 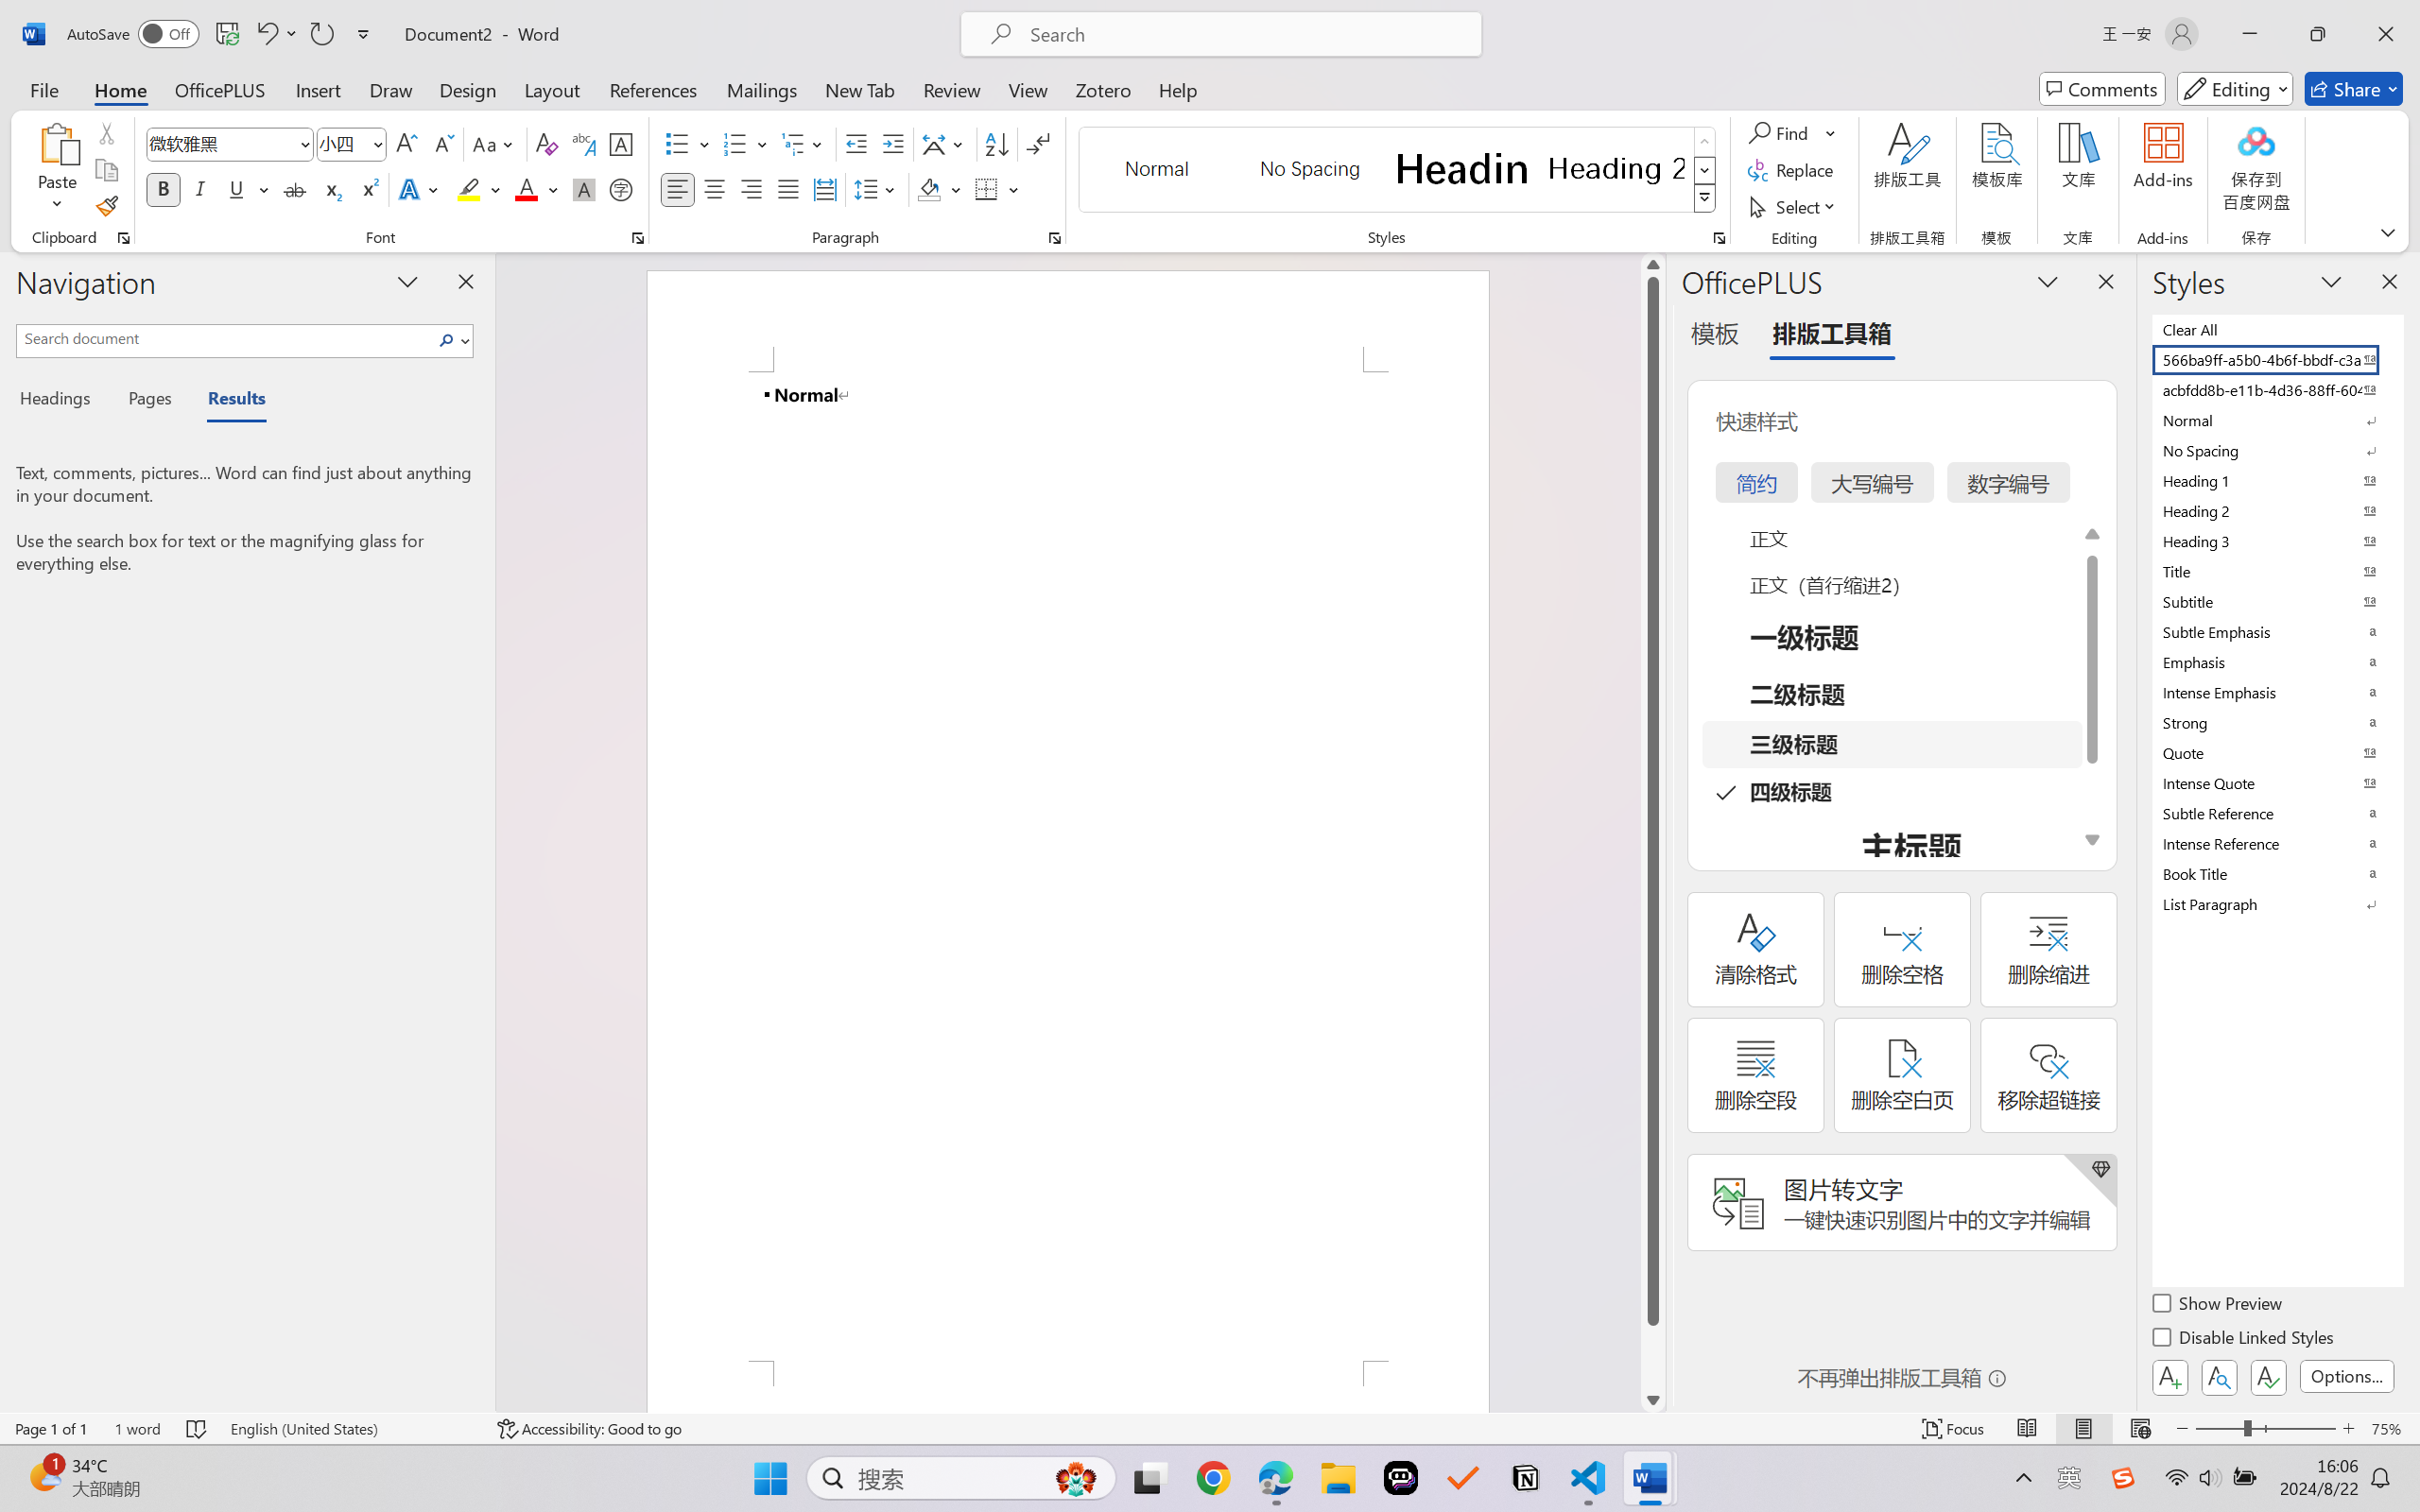 What do you see at coordinates (2276, 631) in the screenshot?
I see `Subtle Emphasis` at bounding box center [2276, 631].